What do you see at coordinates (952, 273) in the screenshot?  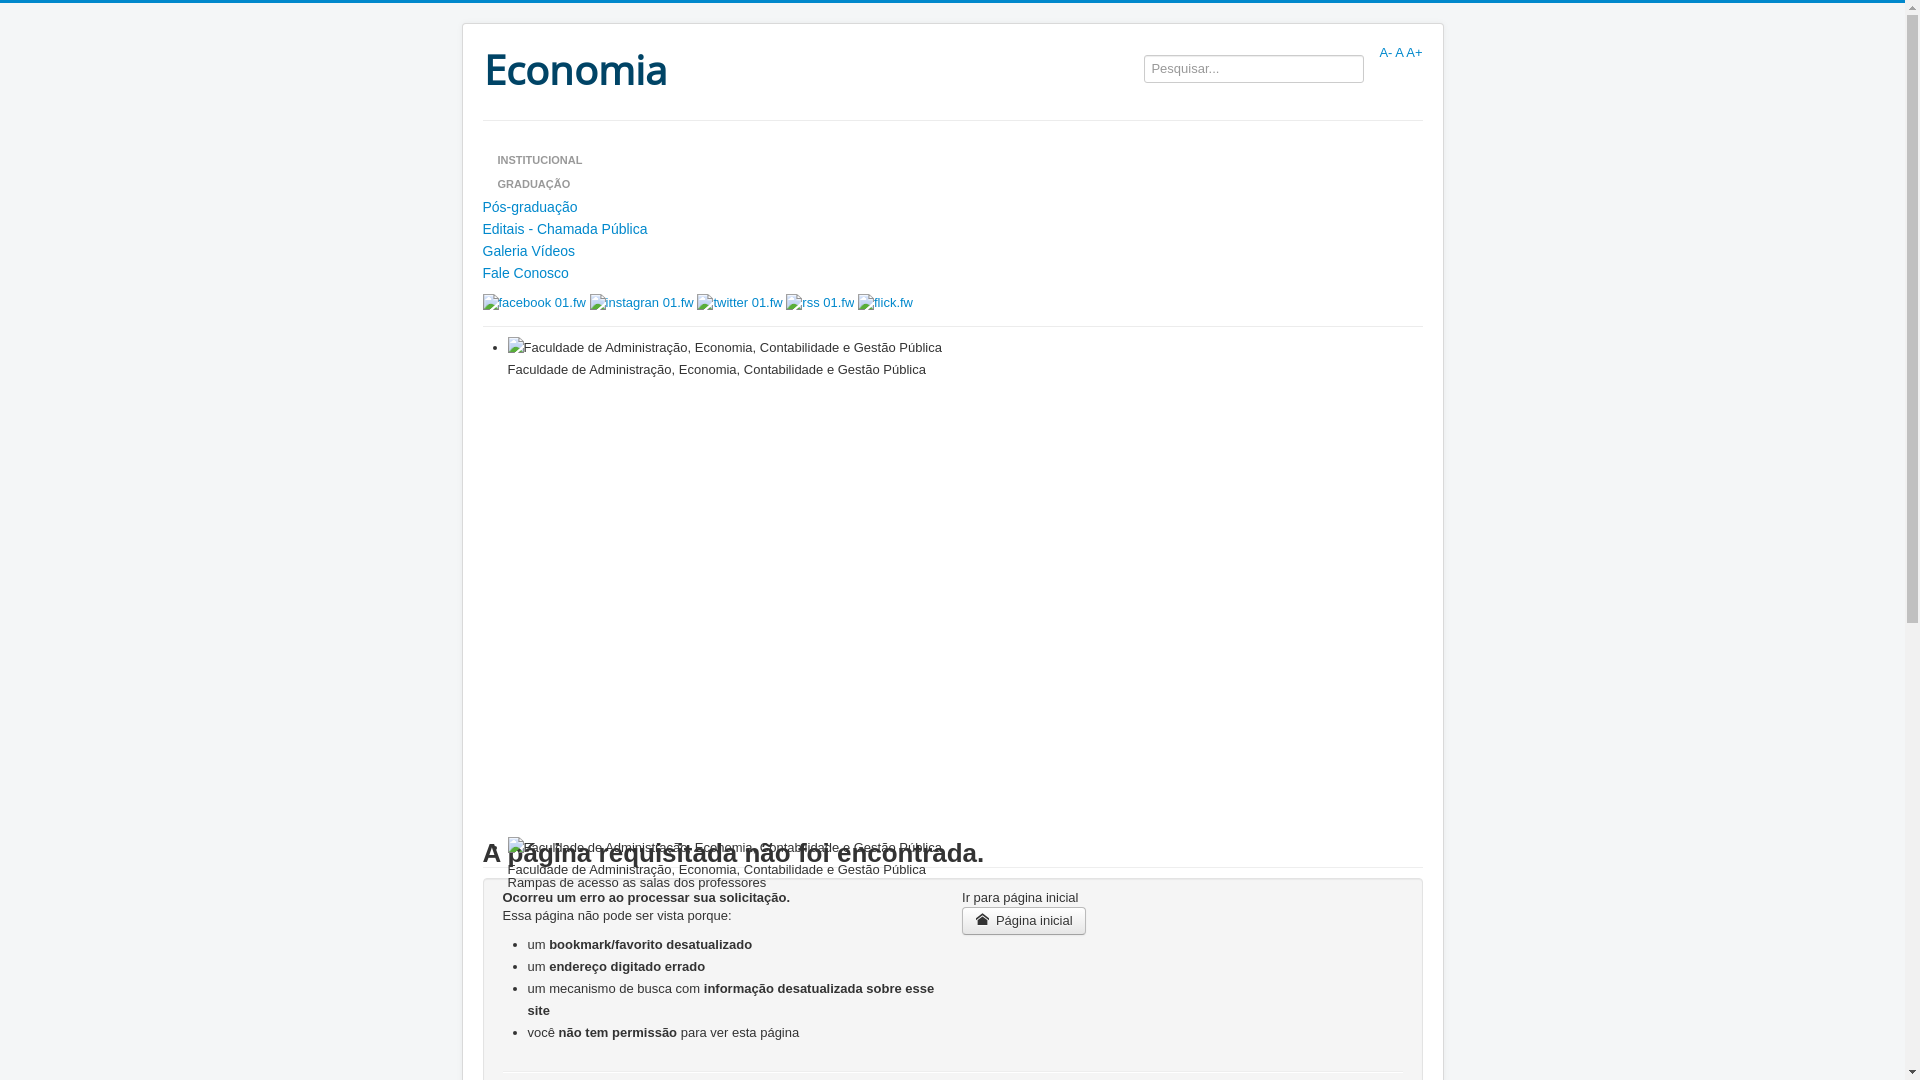 I see `Fale Conosco` at bounding box center [952, 273].